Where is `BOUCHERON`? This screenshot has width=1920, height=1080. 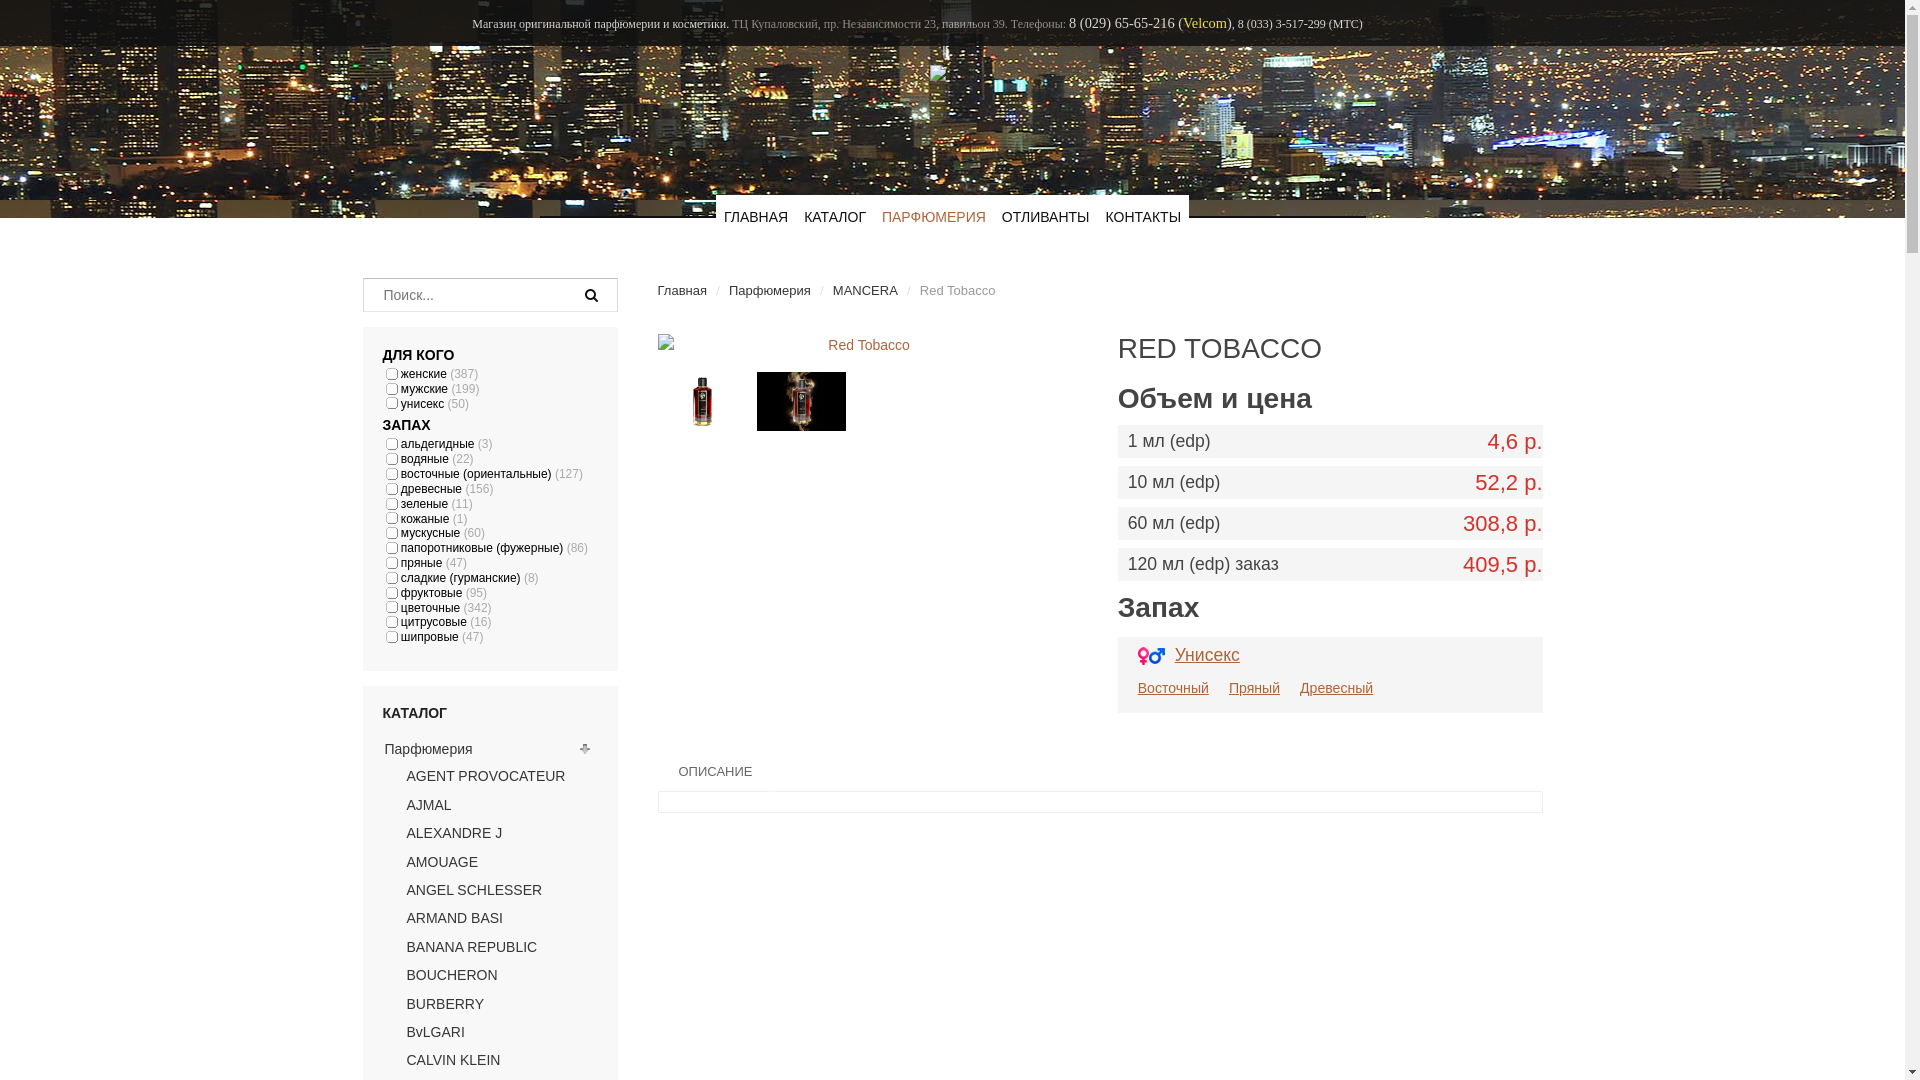
BOUCHERON is located at coordinates (452, 975).